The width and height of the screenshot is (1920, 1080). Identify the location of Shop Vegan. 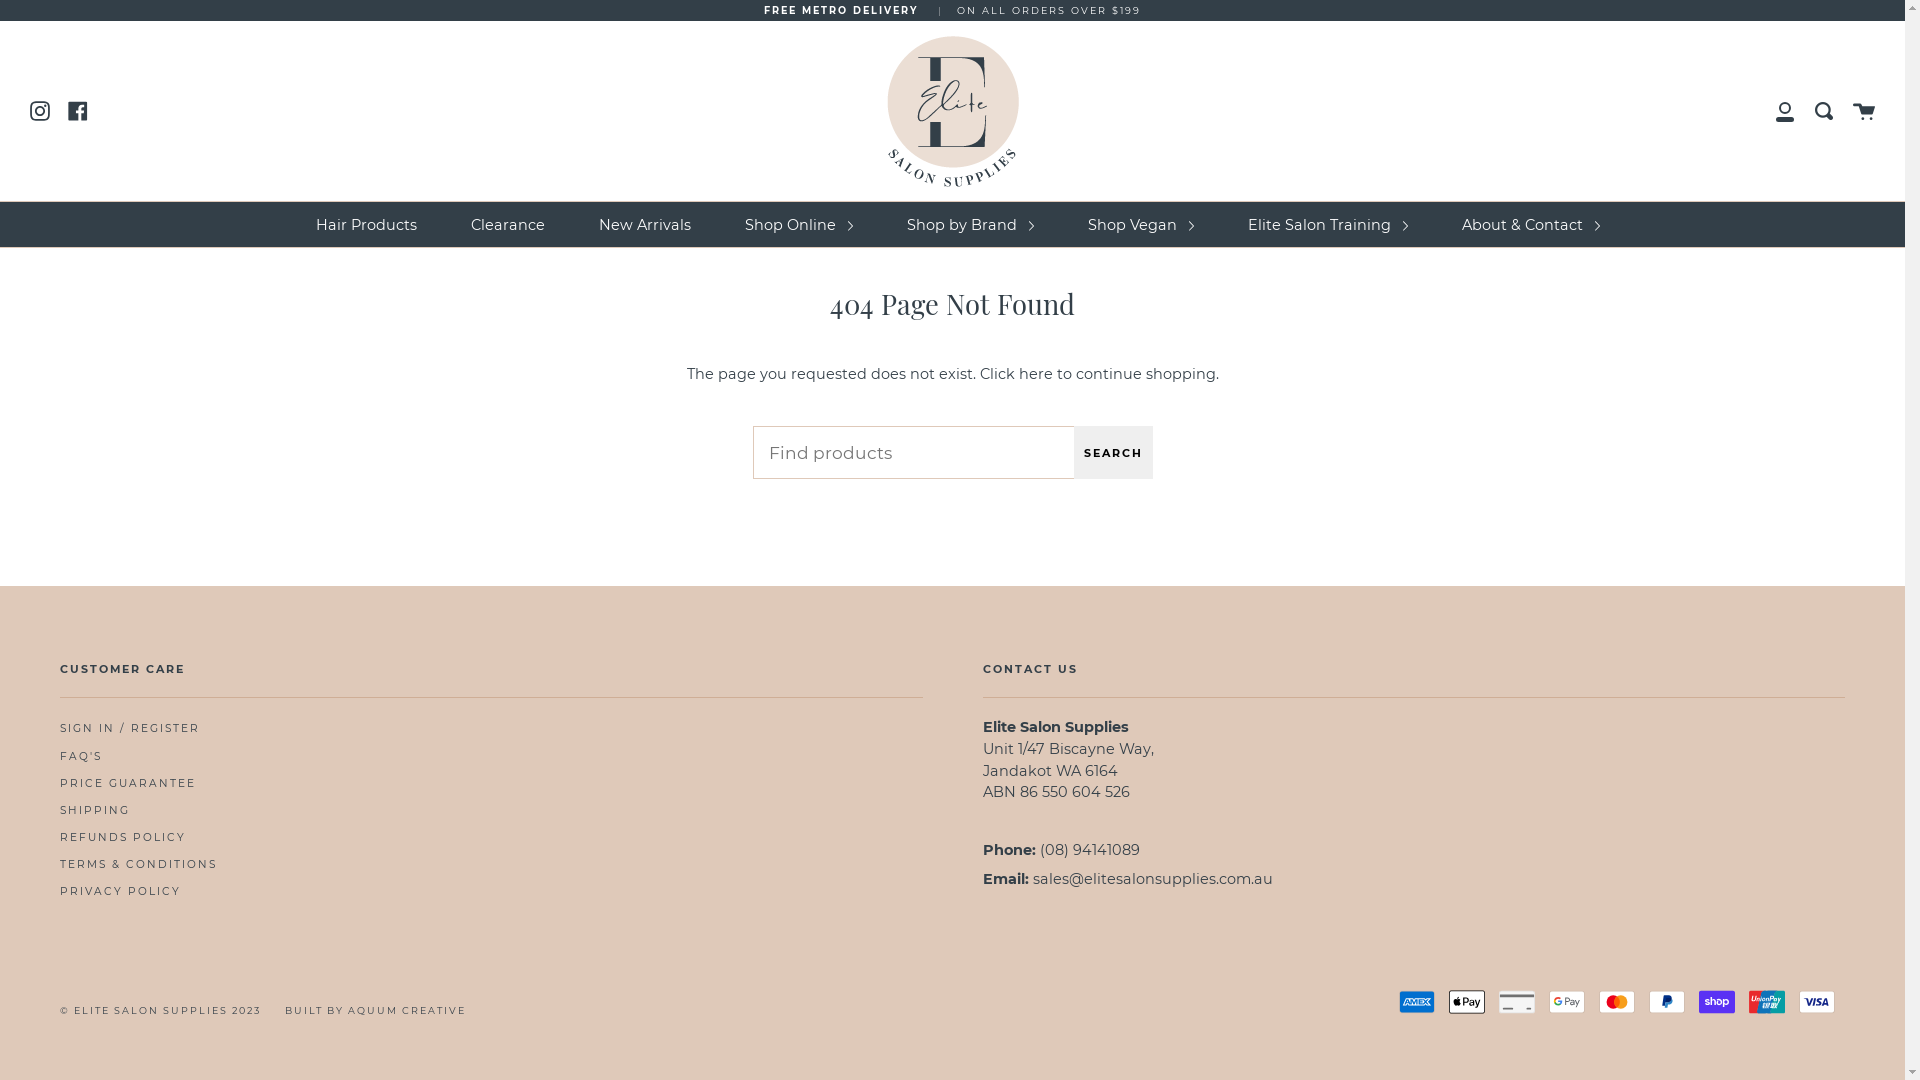
(1140, 225).